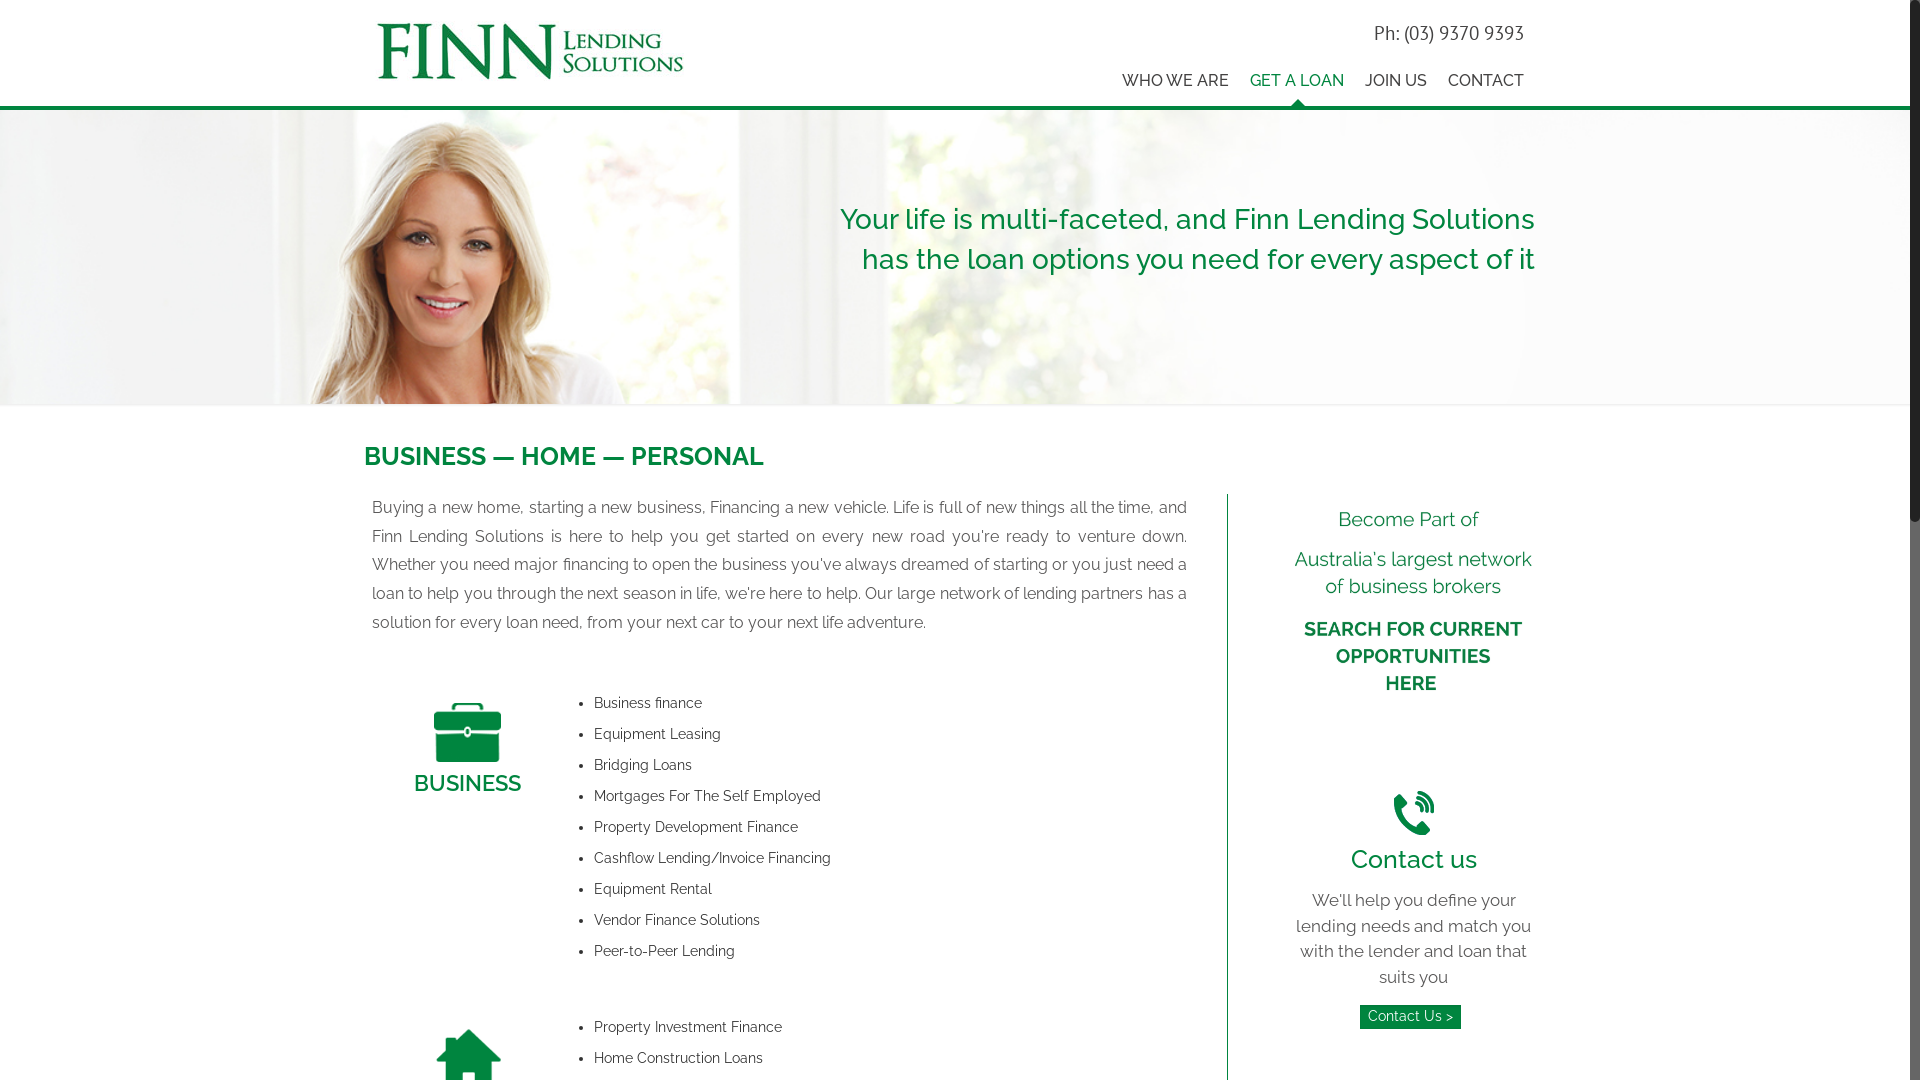 Image resolution: width=1920 pixels, height=1080 pixels. I want to click on Ph: (03) 9370 9393, so click(1445, 33).